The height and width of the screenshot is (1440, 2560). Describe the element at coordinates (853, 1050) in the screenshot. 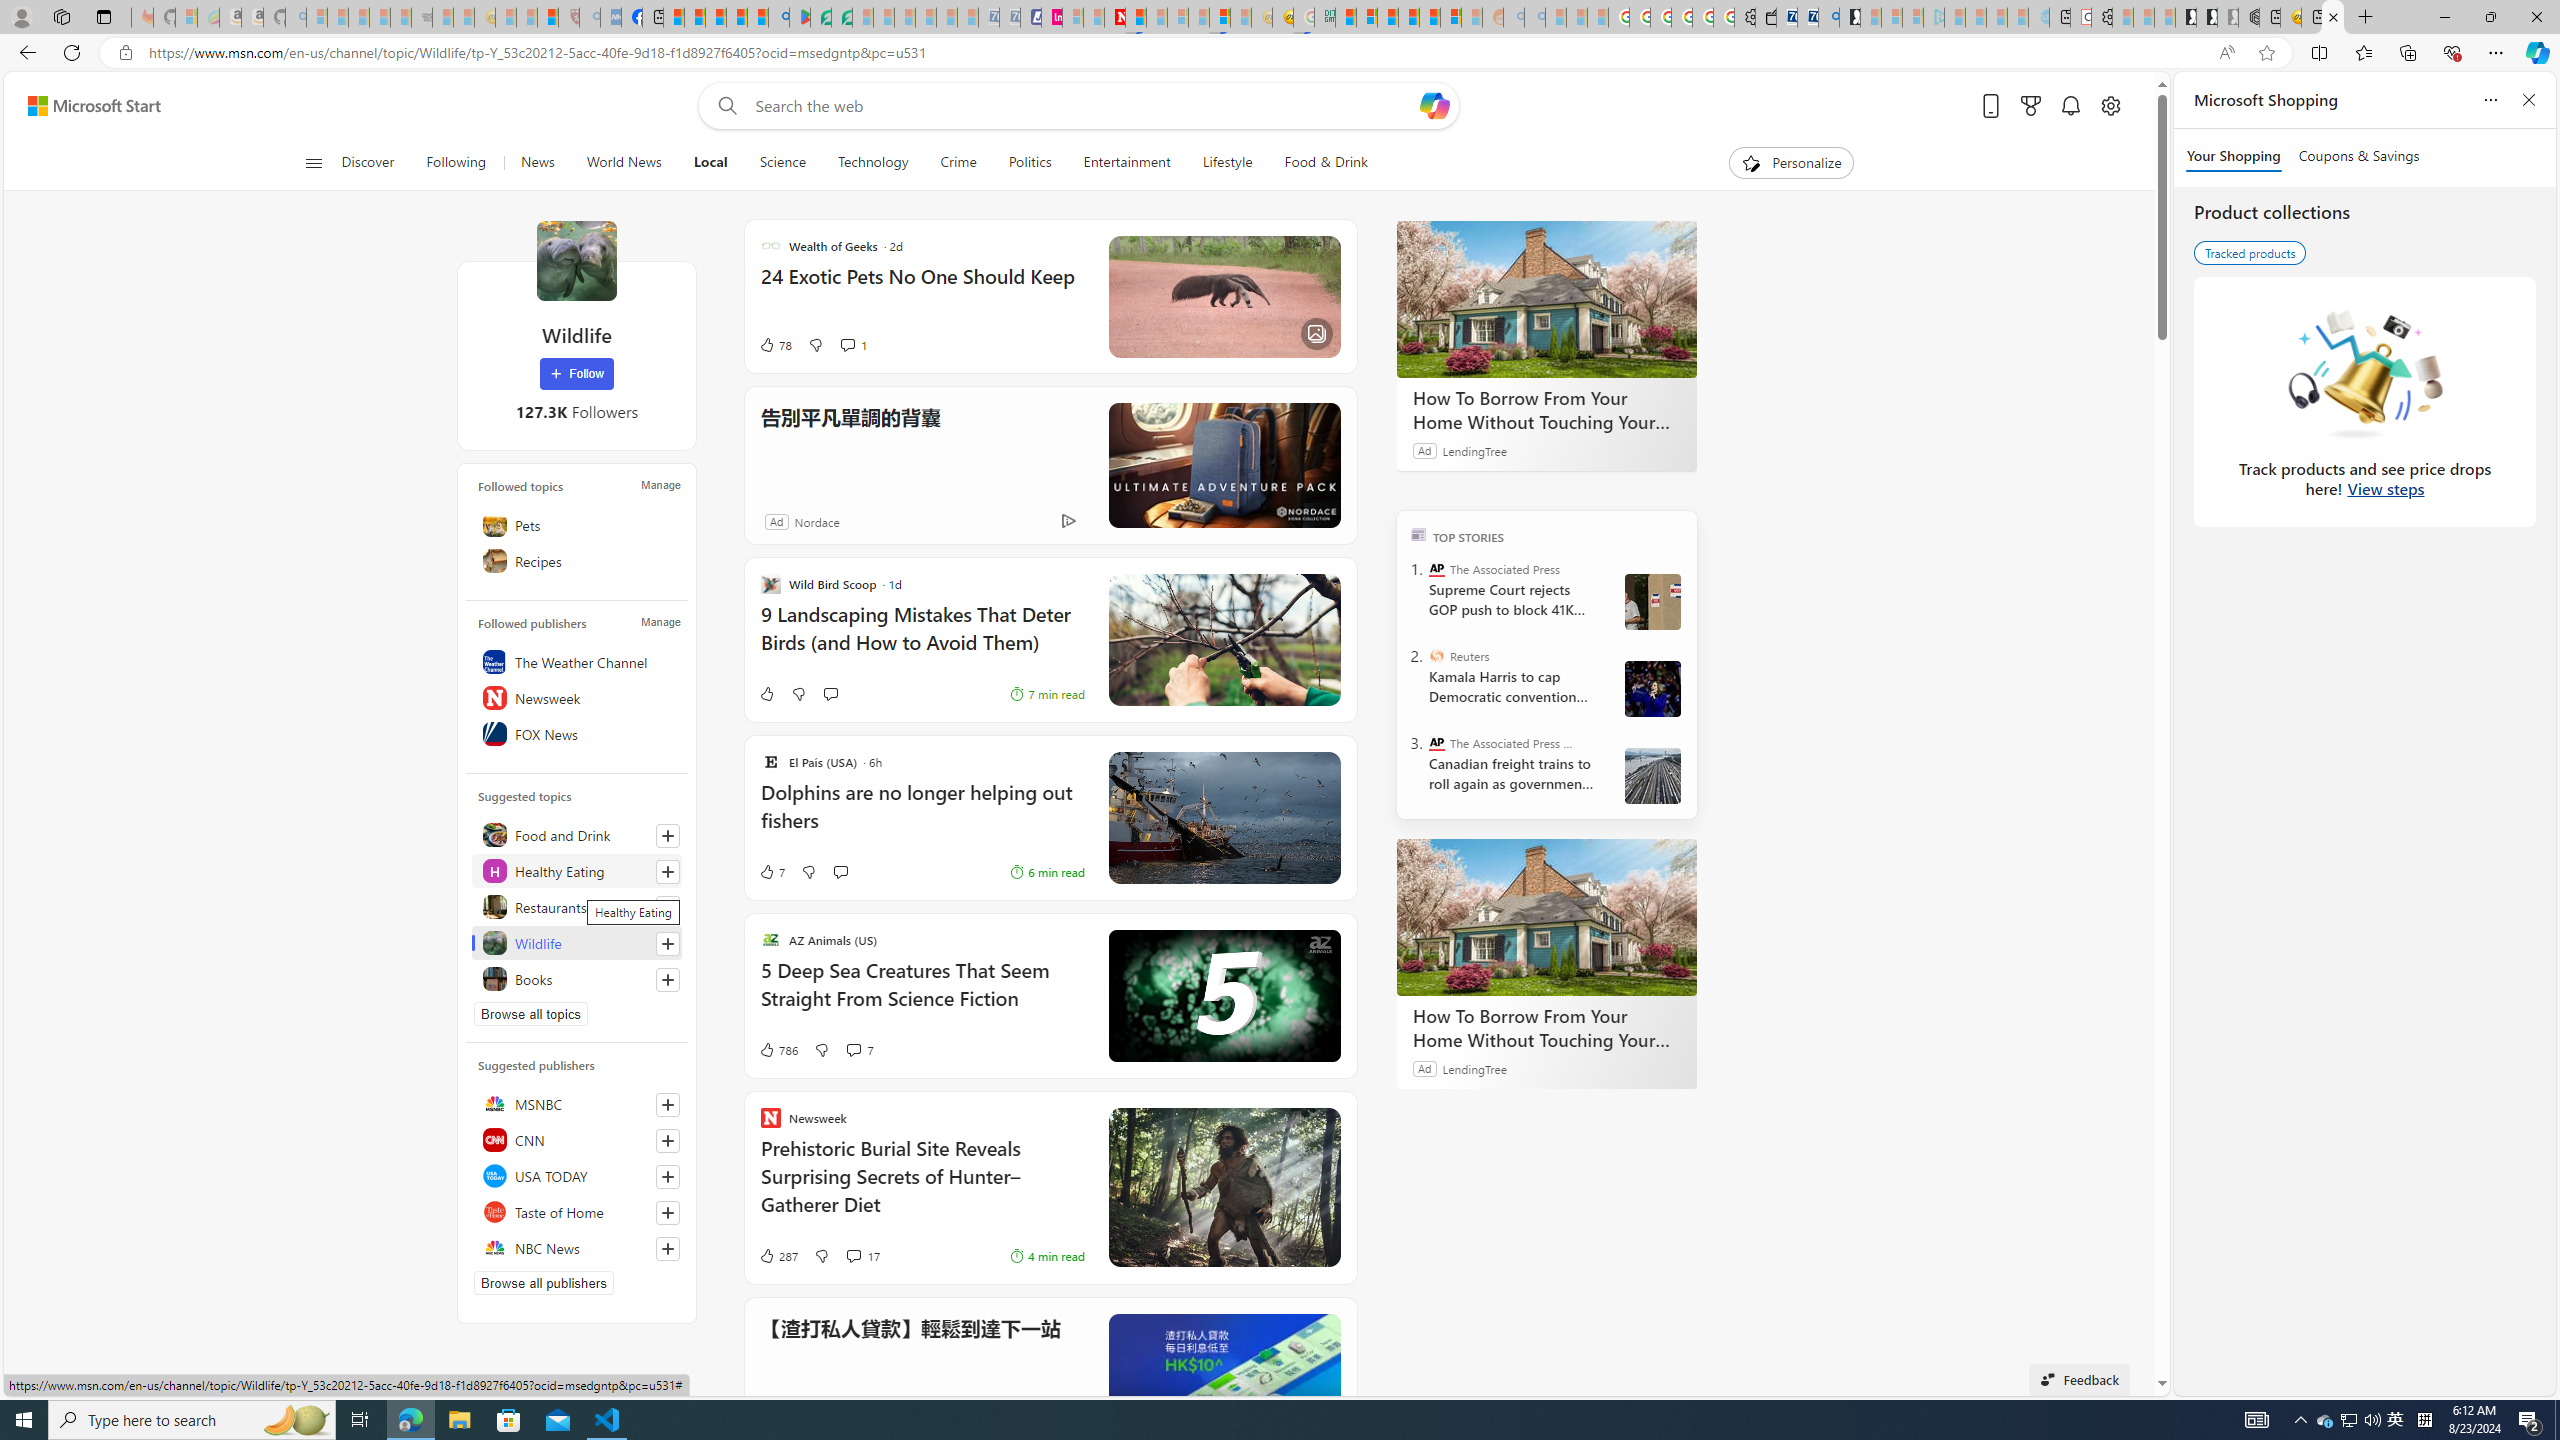

I see `View comments 7 Comment` at that location.